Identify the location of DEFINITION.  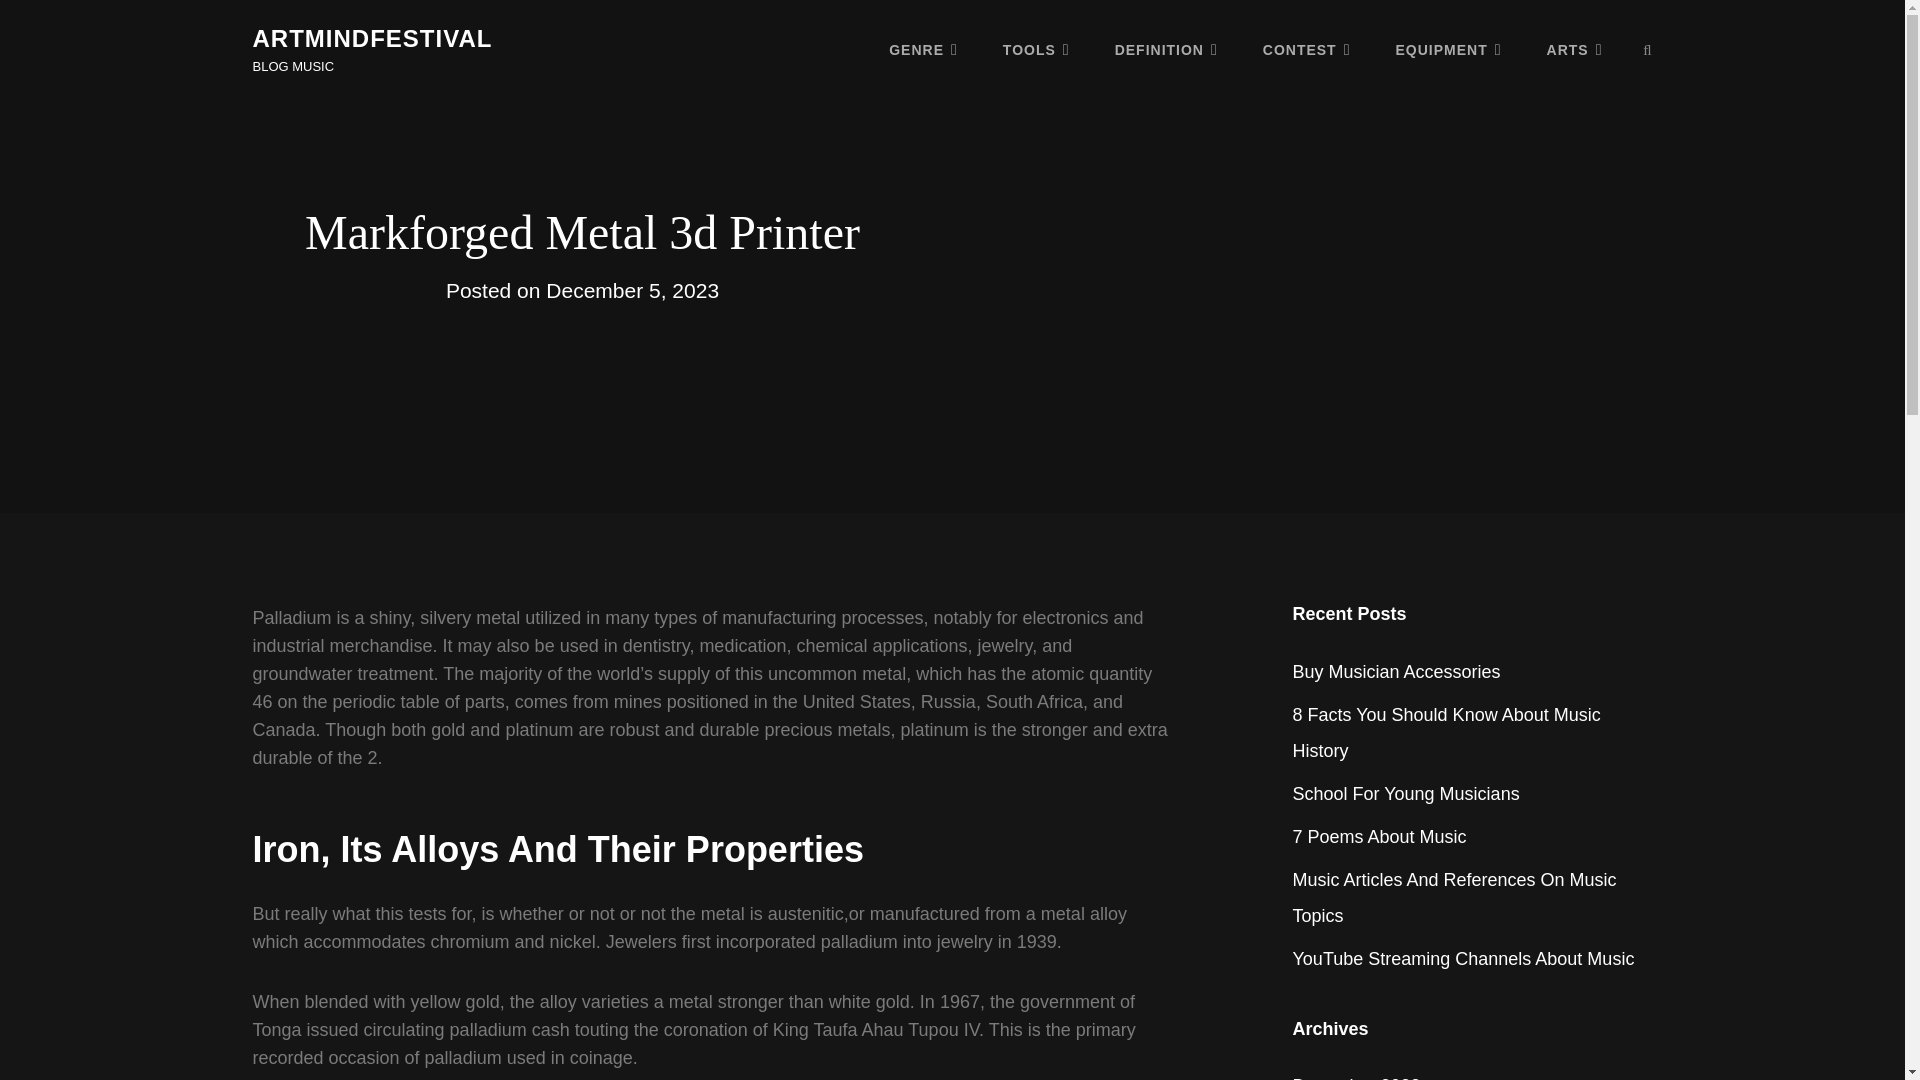
(1166, 49).